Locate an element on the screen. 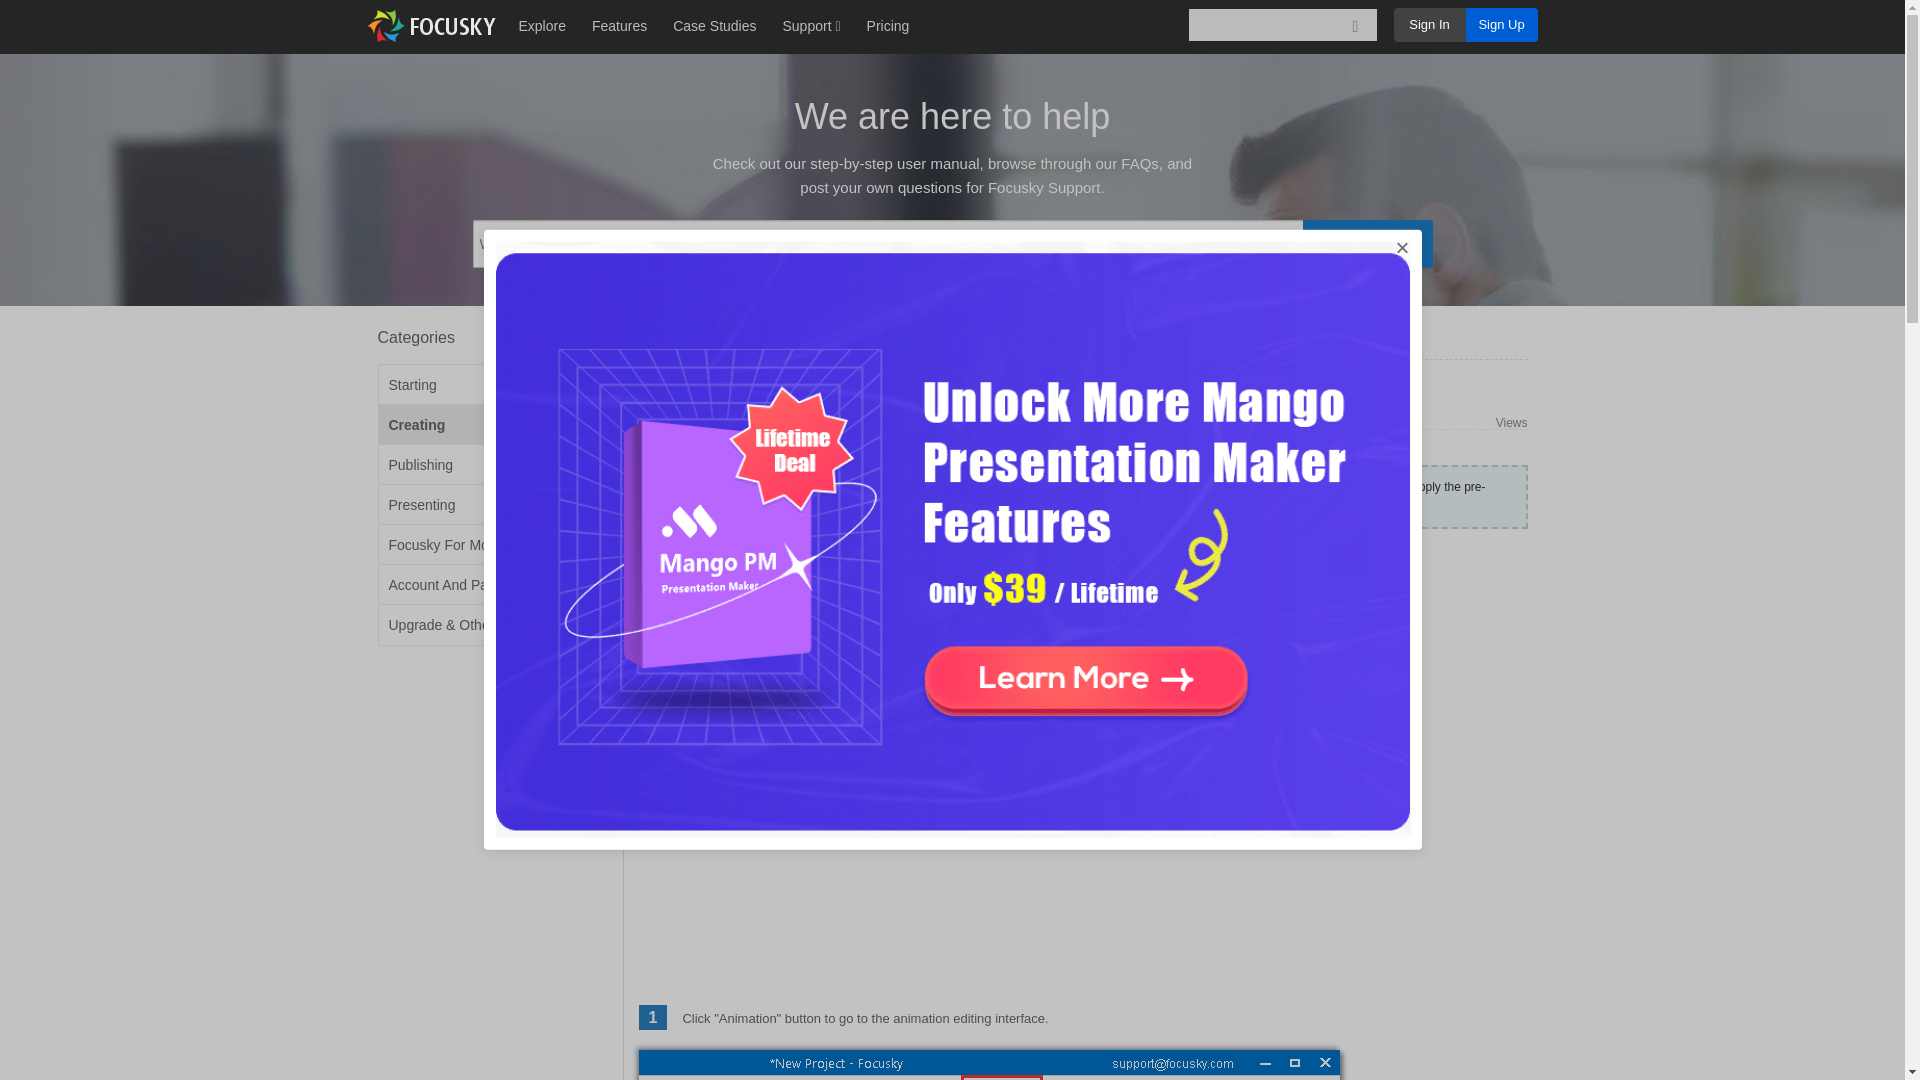 This screenshot has width=1920, height=1080. Pricing is located at coordinates (888, 26).